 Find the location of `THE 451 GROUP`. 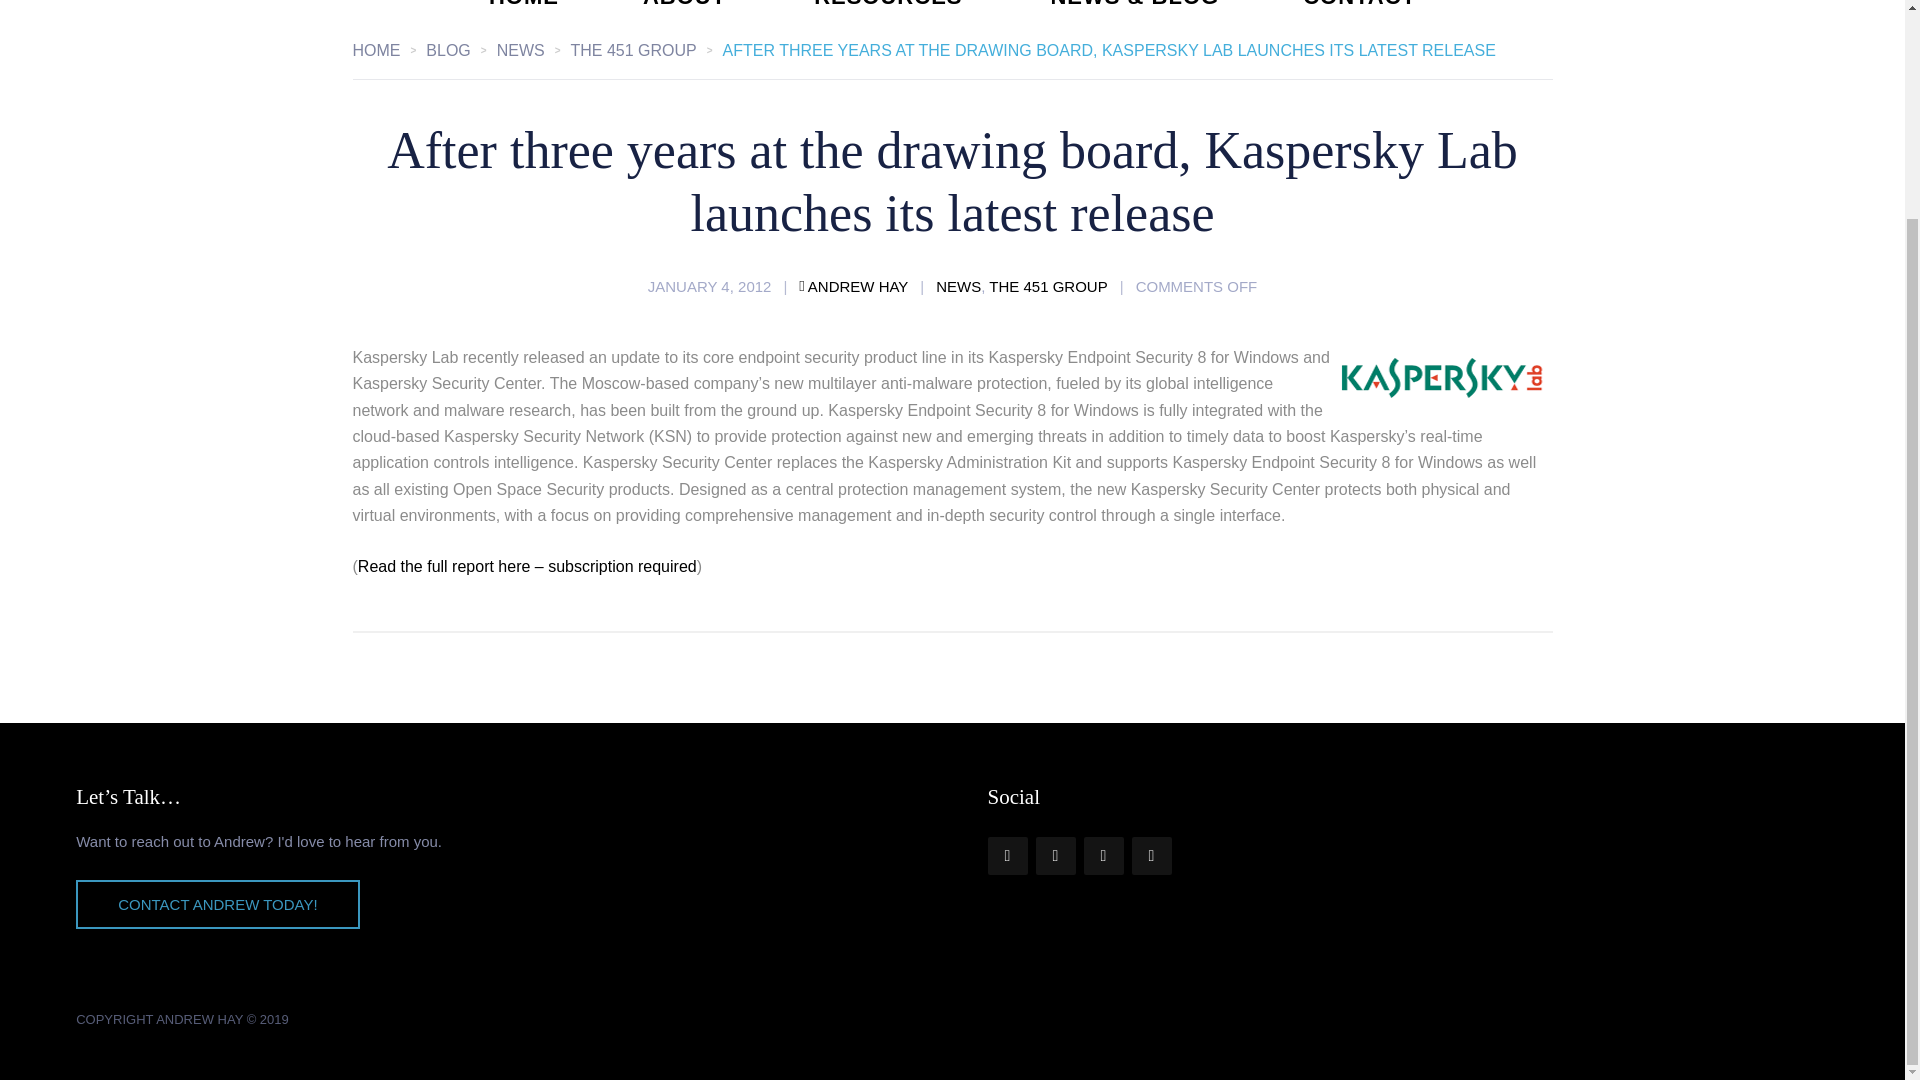

THE 451 GROUP is located at coordinates (1048, 286).